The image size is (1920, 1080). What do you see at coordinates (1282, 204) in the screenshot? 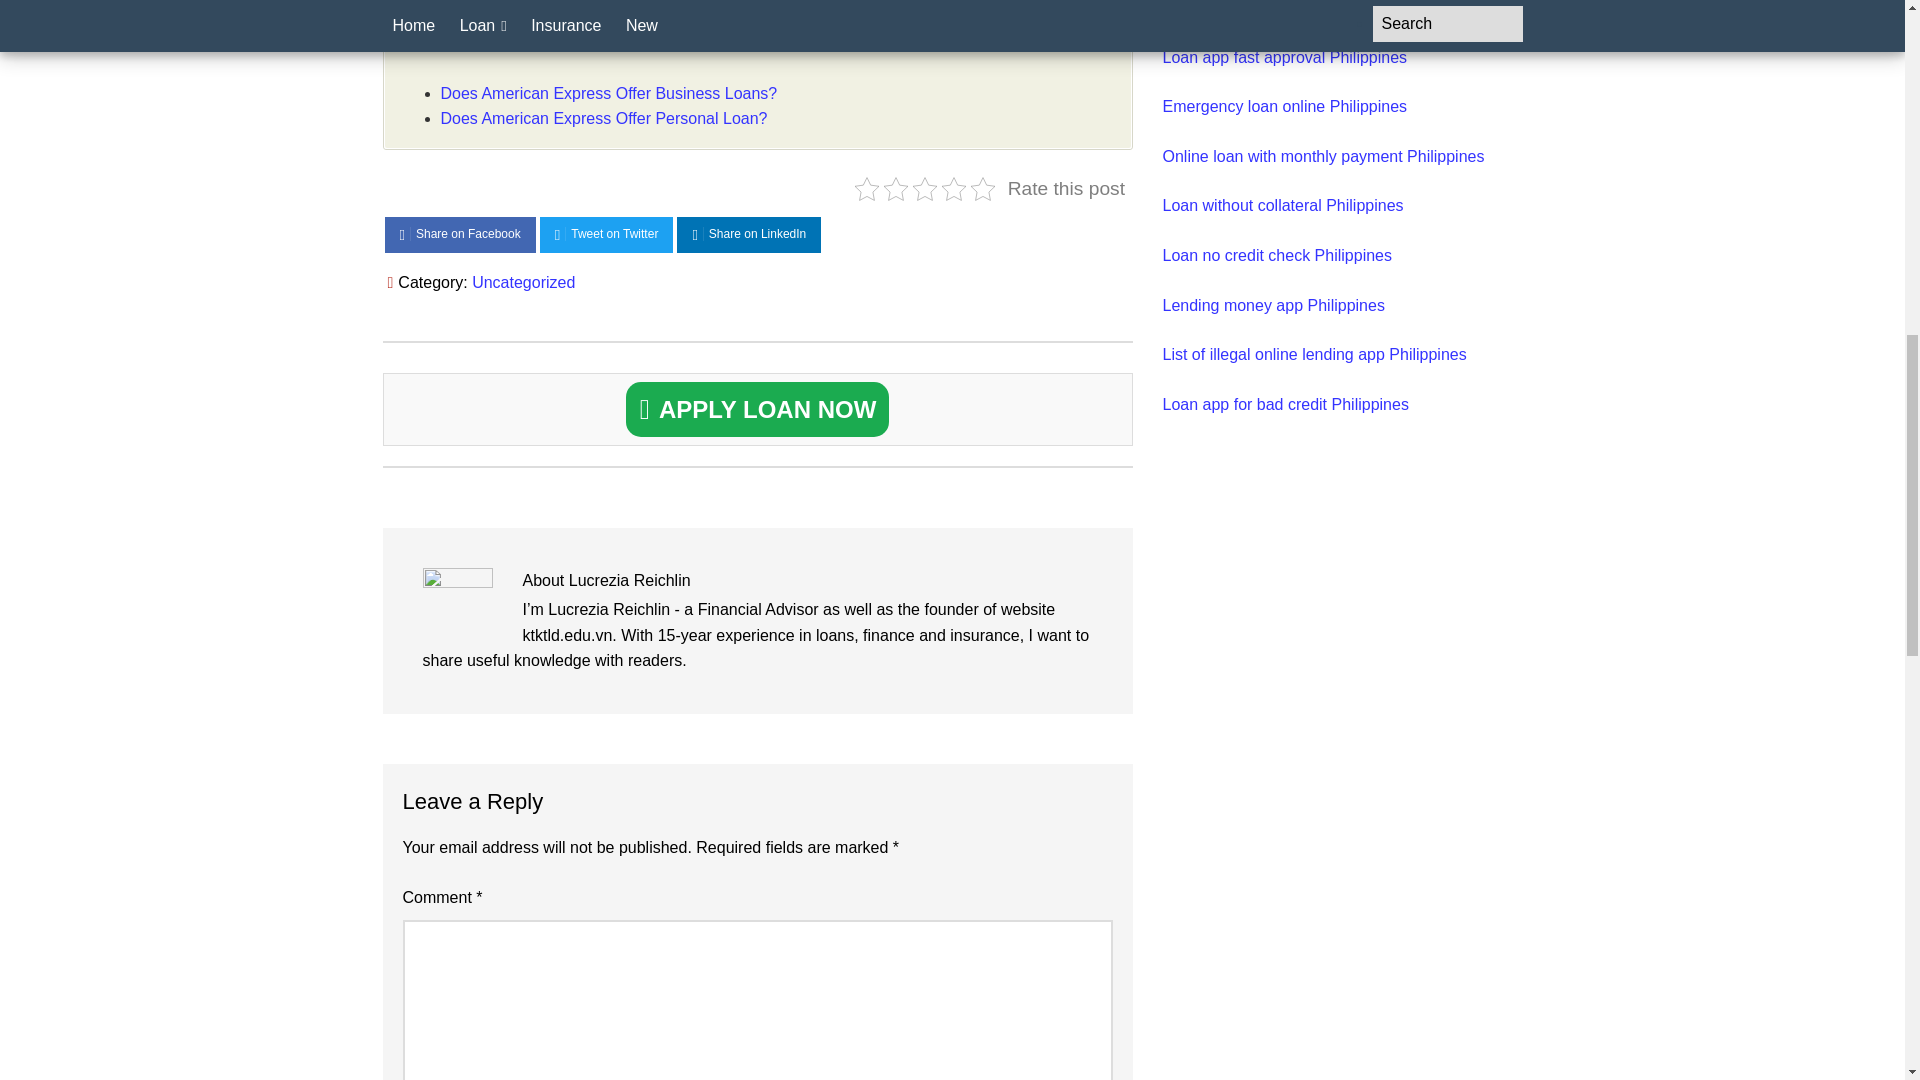
I see `Loan without collateral Philippines` at bounding box center [1282, 204].